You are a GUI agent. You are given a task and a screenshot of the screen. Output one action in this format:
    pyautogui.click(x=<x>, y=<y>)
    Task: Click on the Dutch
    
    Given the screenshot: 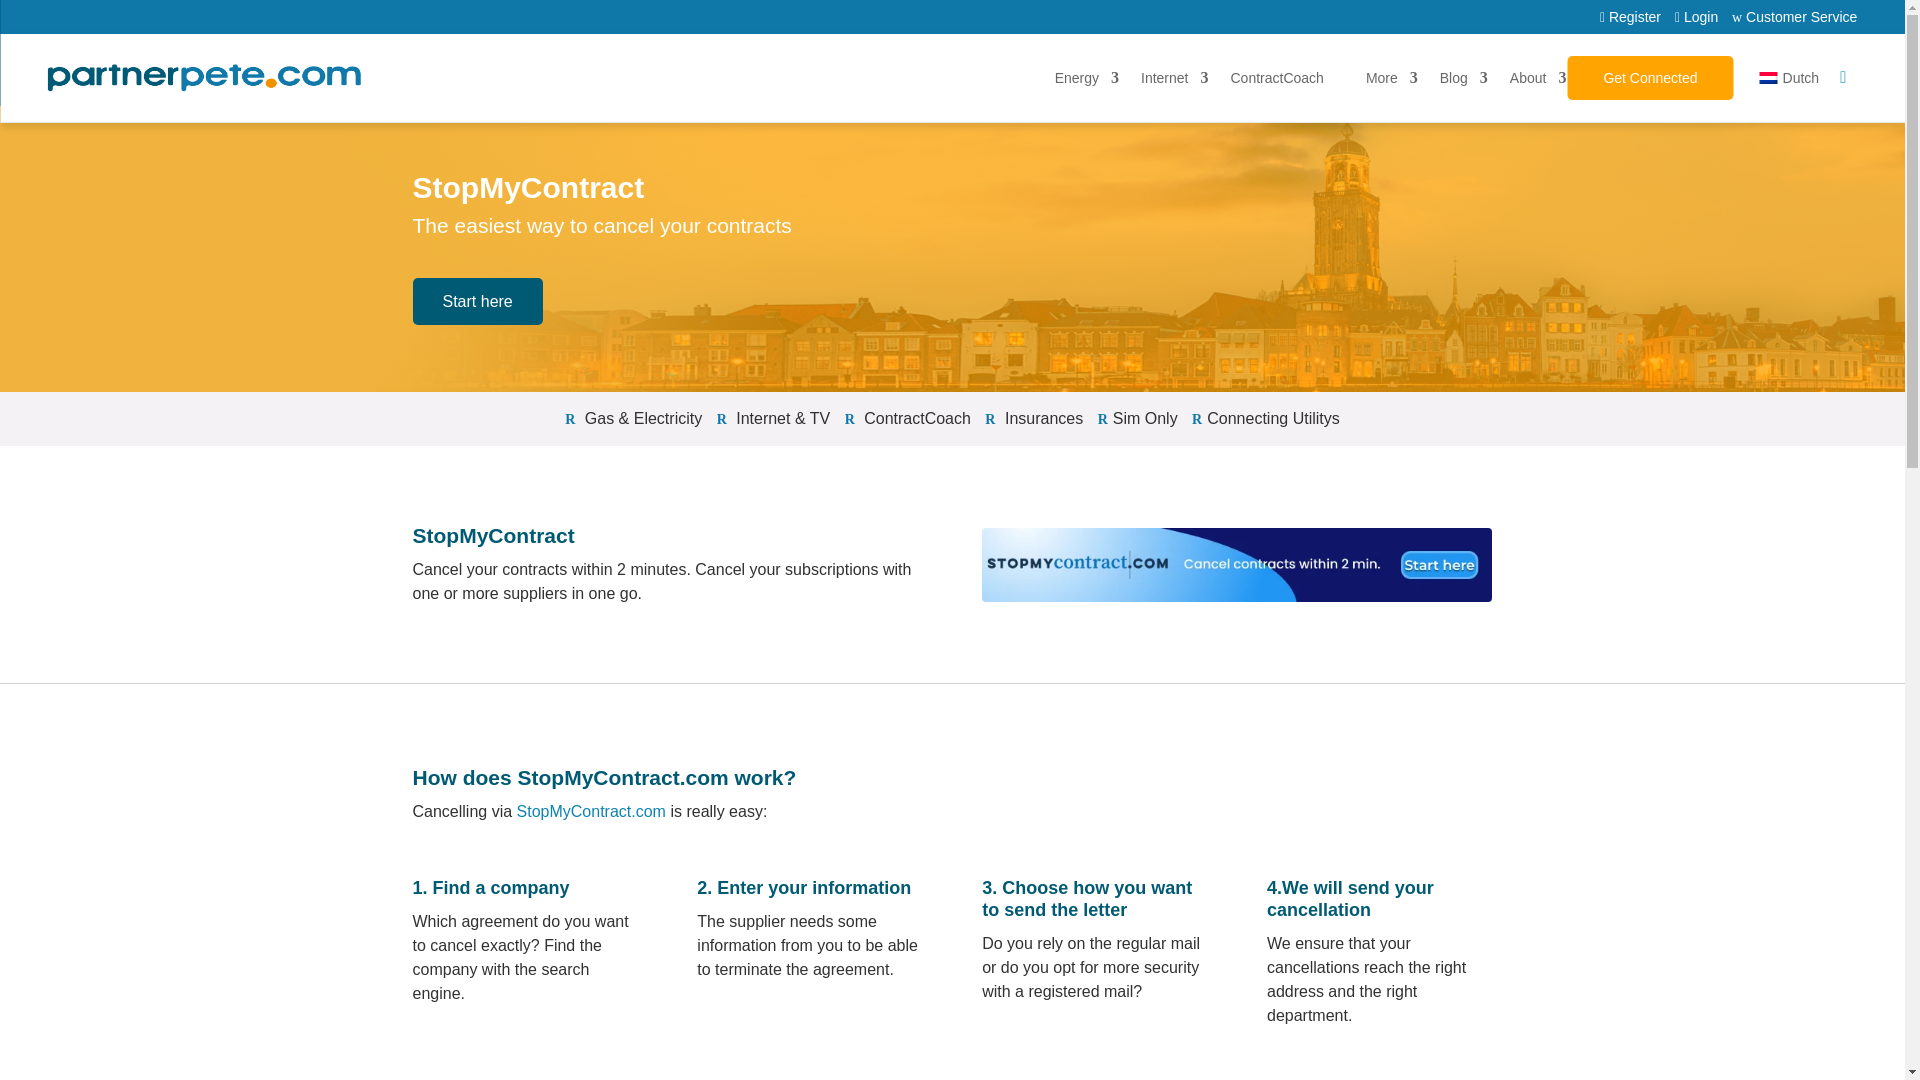 What is the action you would take?
    pyautogui.click(x=1768, y=78)
    